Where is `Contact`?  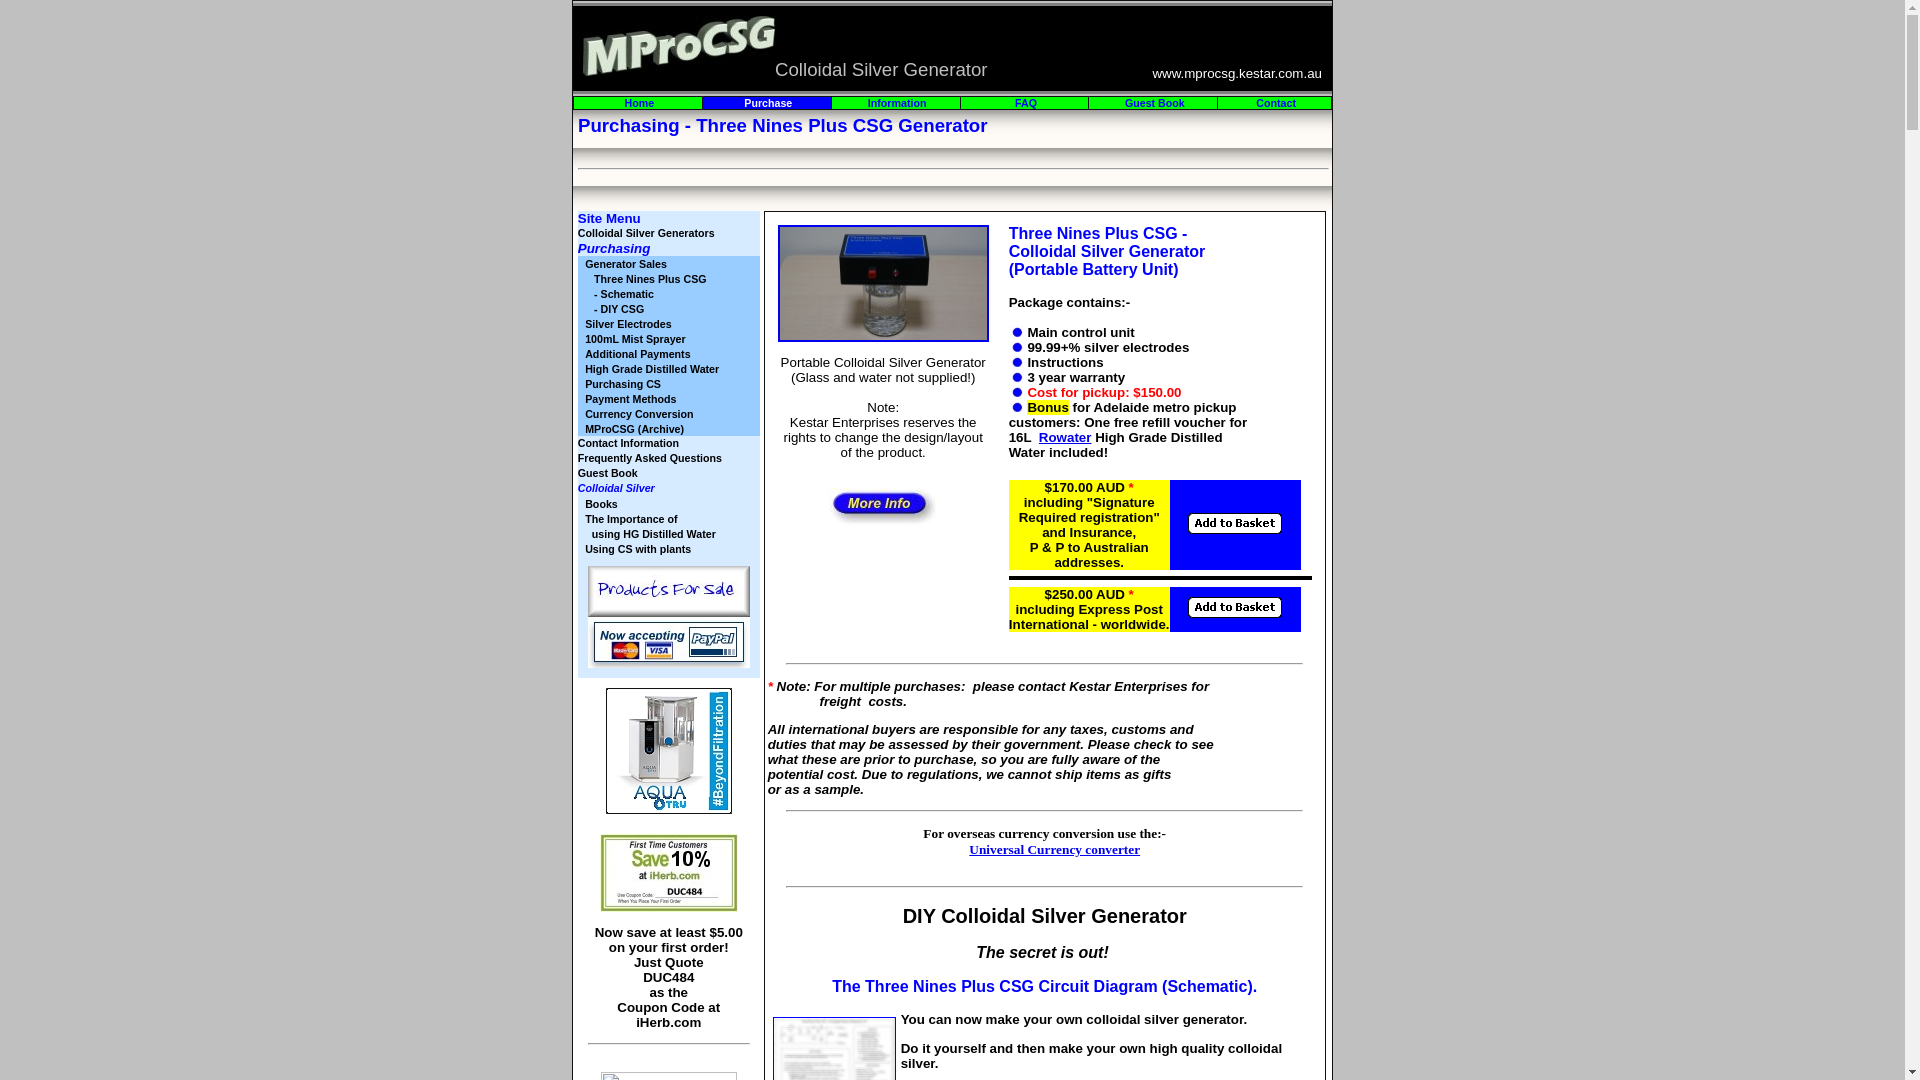 Contact is located at coordinates (1276, 103).